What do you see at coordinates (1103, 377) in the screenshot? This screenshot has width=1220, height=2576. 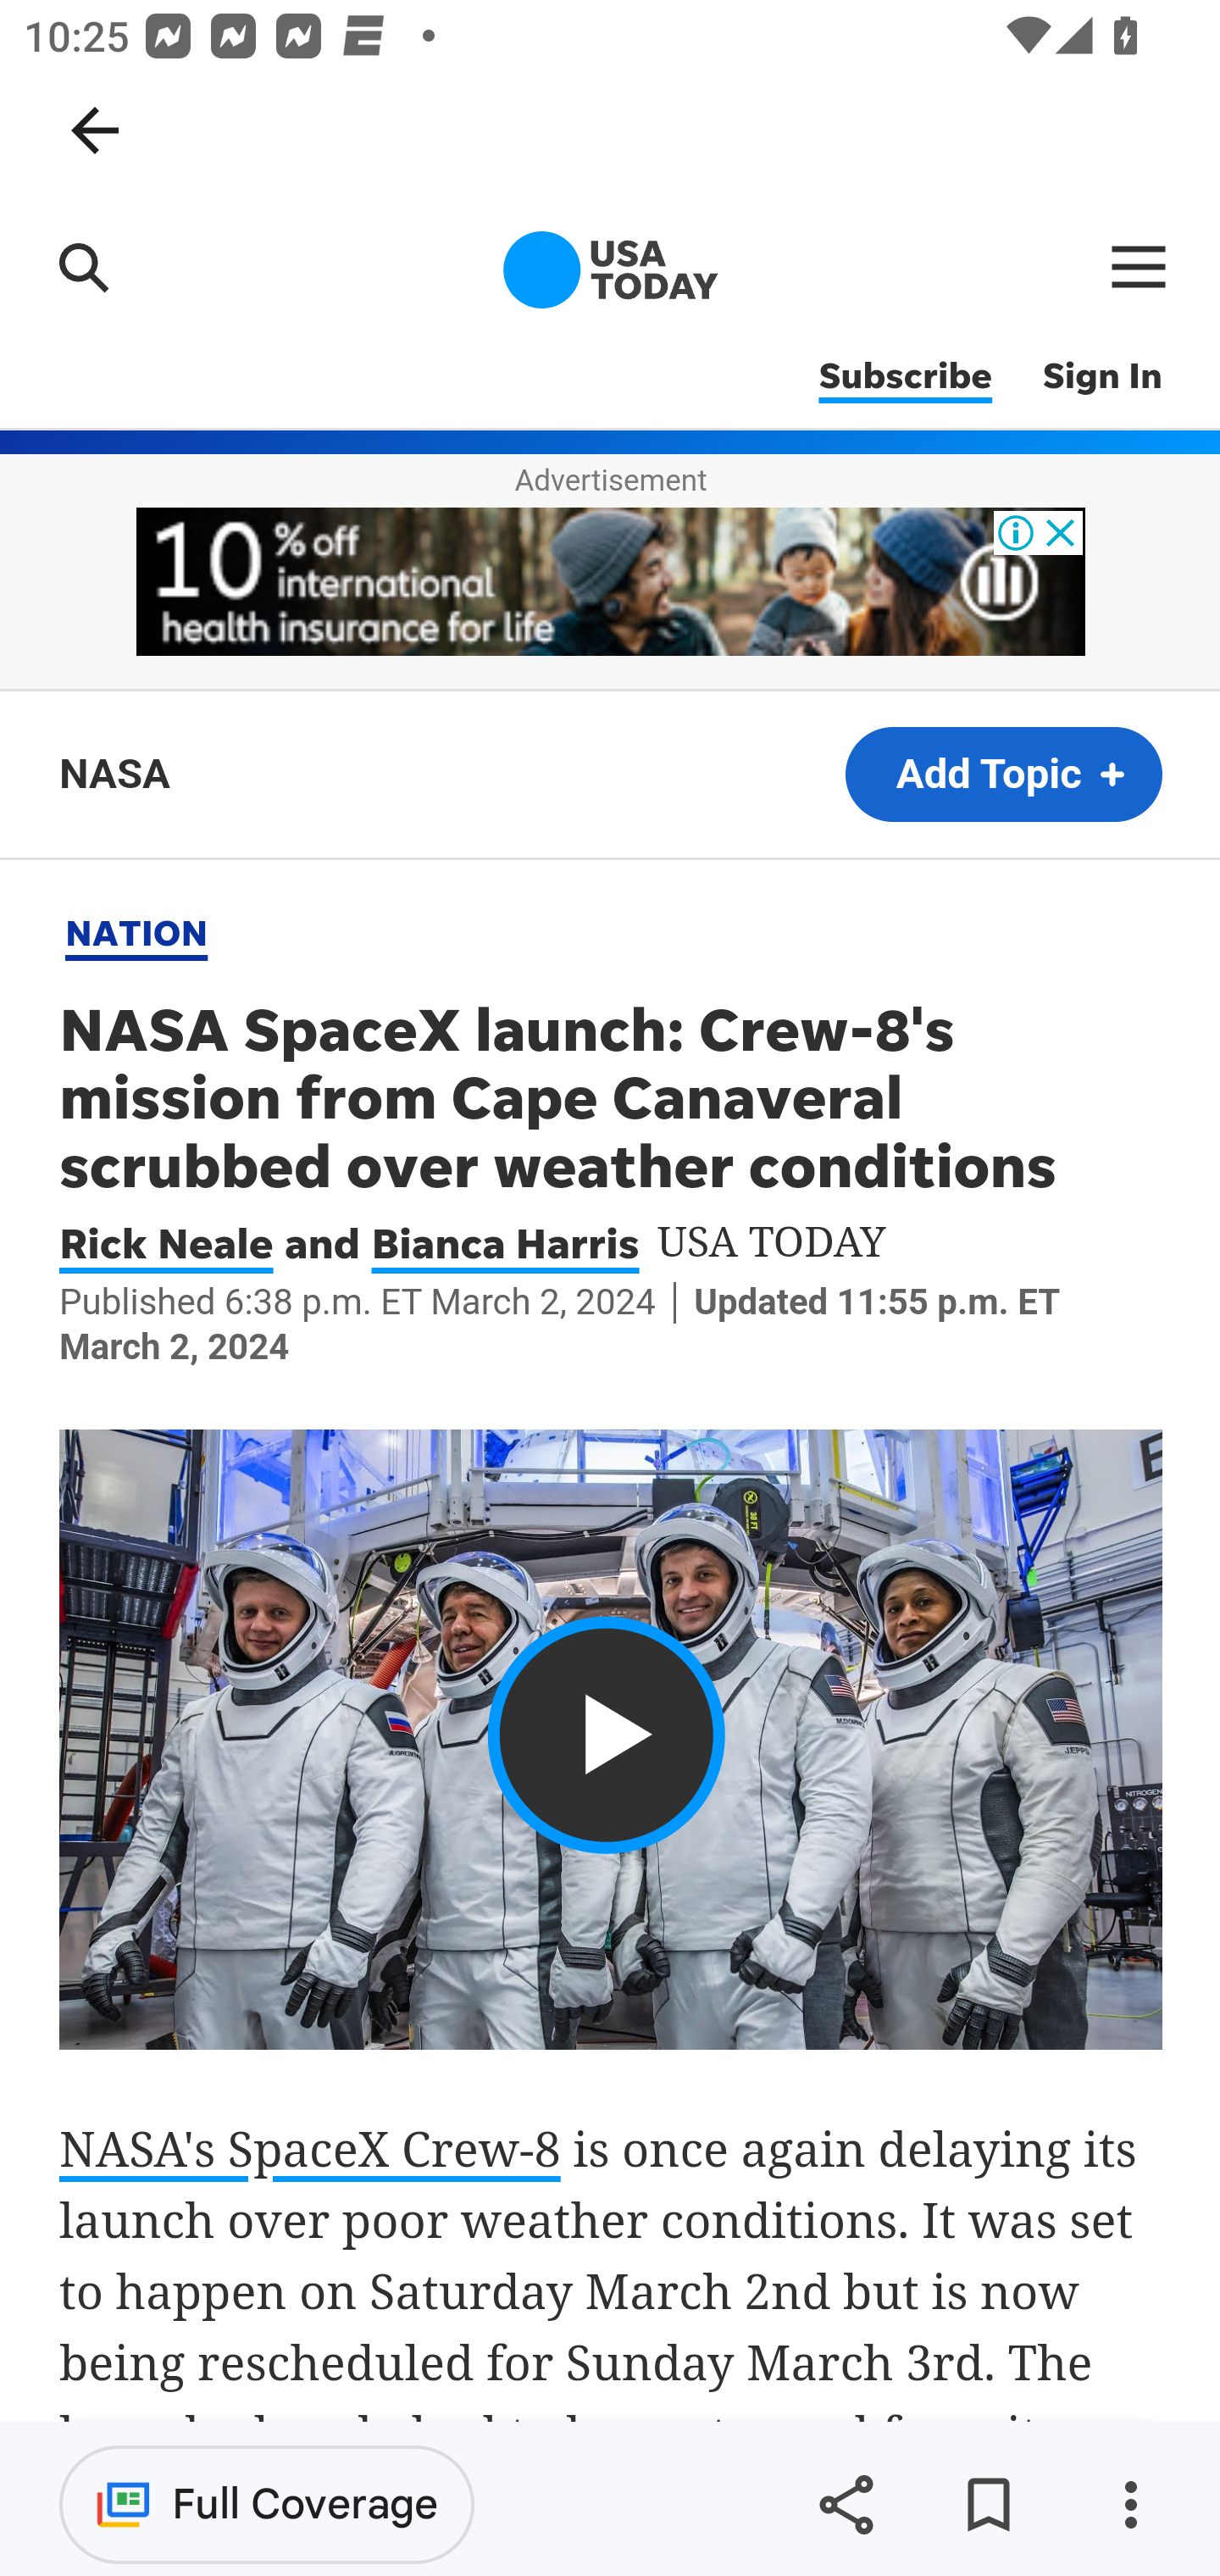 I see `Sign In` at bounding box center [1103, 377].